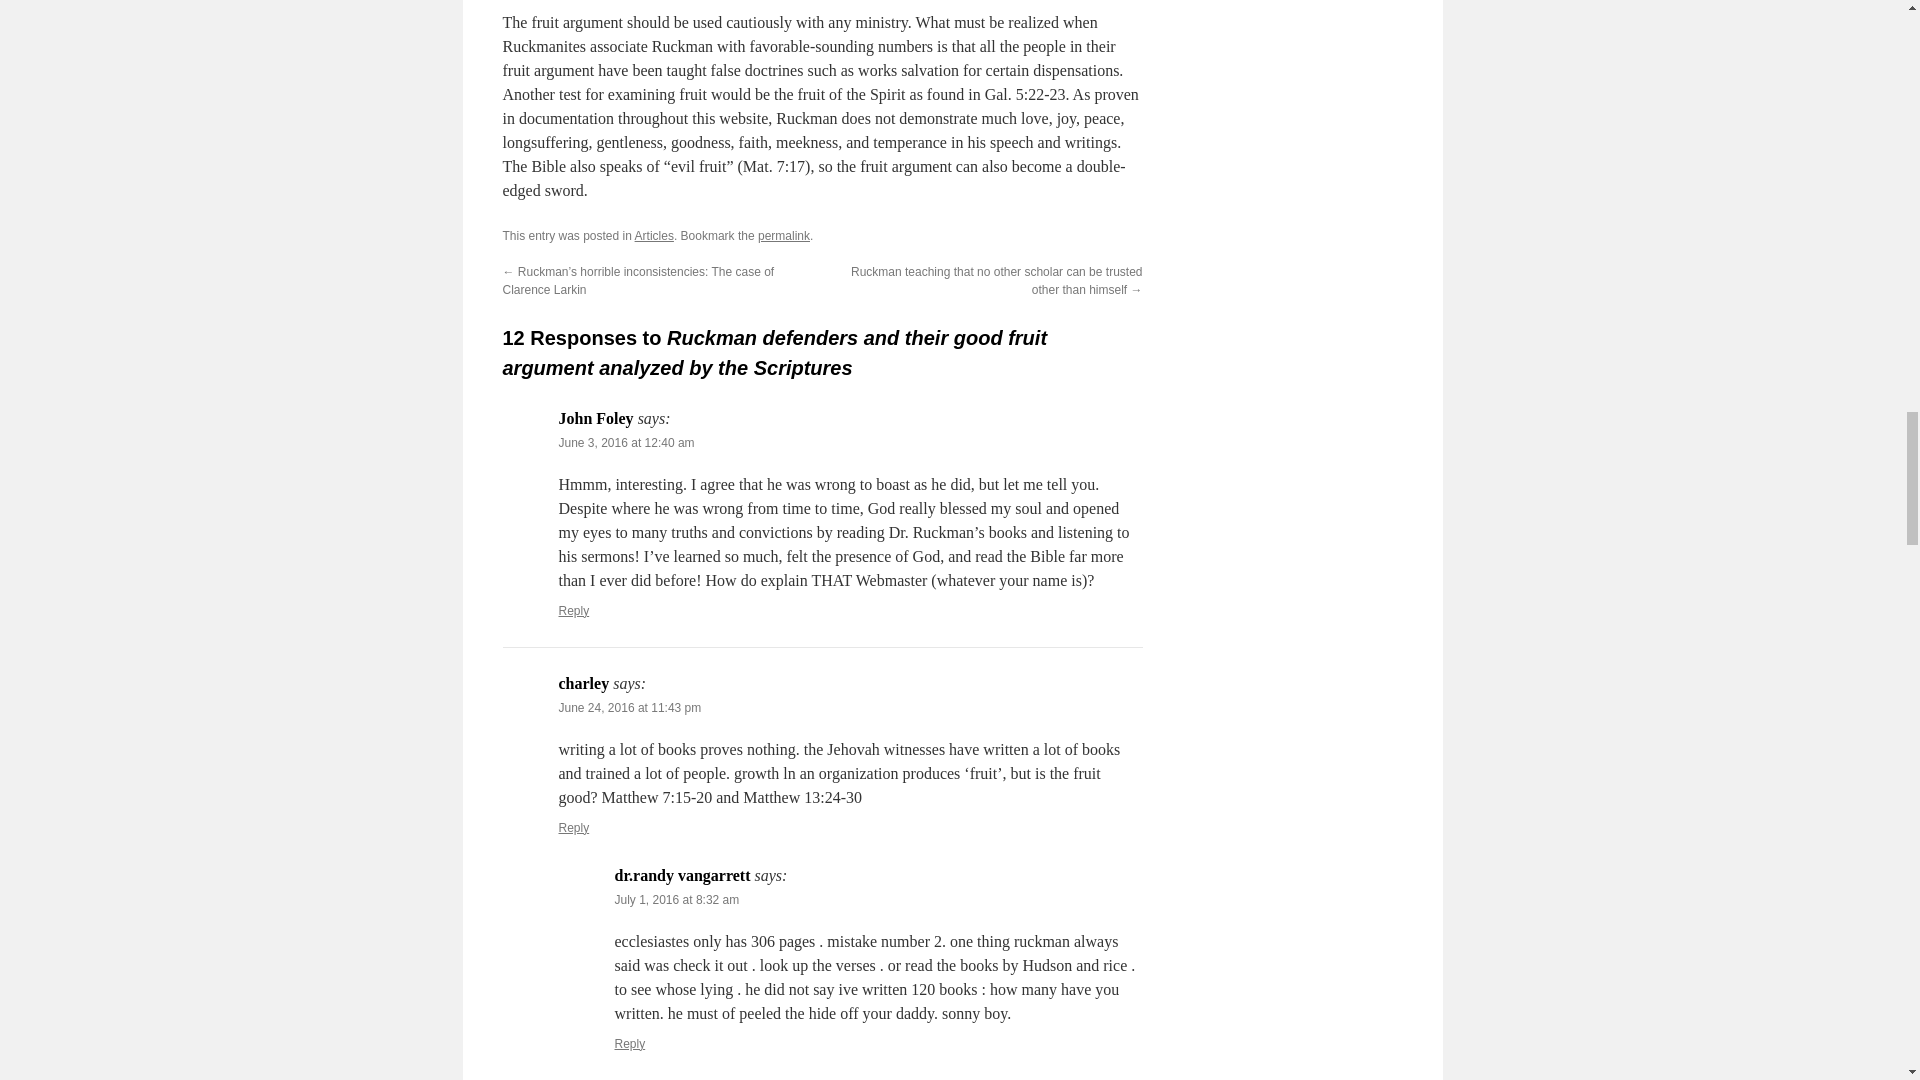  Describe the element at coordinates (626, 443) in the screenshot. I see `June 3, 2016 at 12:40 am` at that location.